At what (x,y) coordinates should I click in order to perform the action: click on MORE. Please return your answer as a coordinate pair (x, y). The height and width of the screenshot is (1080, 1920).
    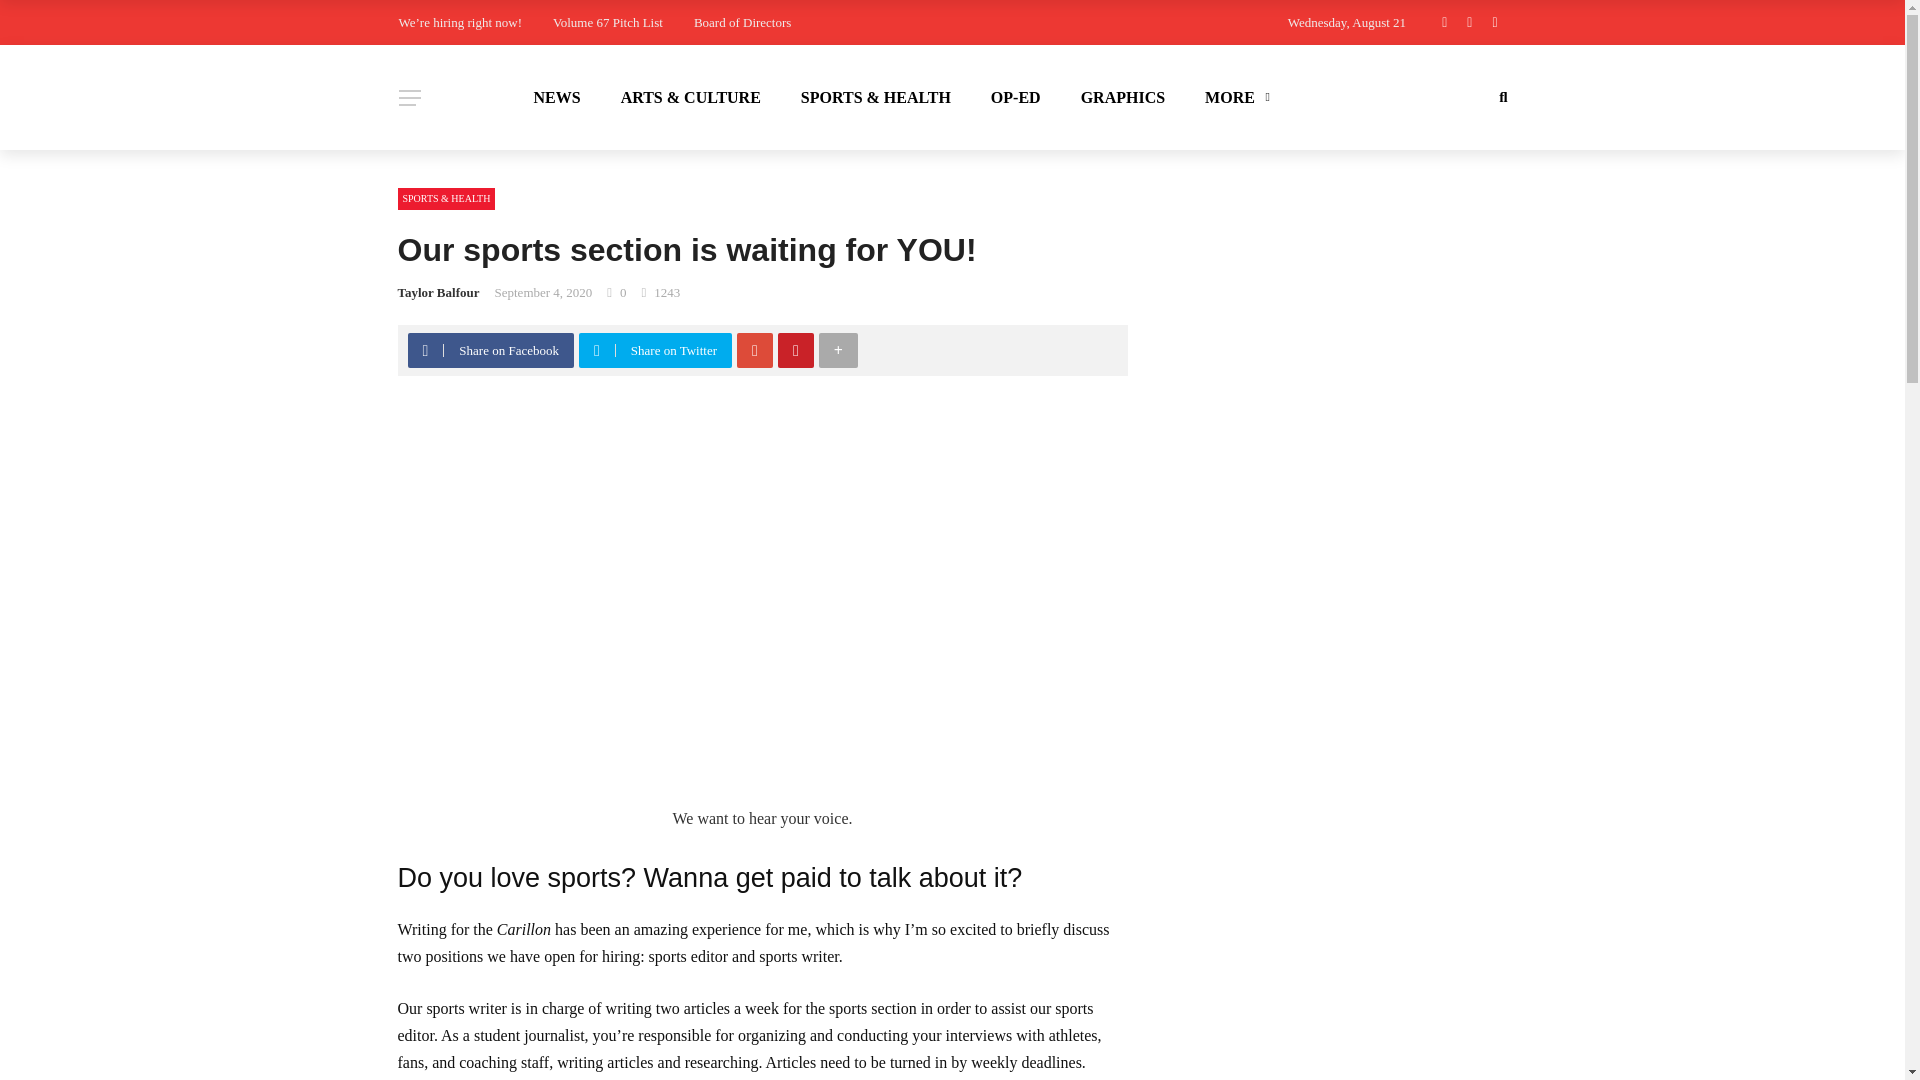
    Looking at the image, I should click on (1234, 98).